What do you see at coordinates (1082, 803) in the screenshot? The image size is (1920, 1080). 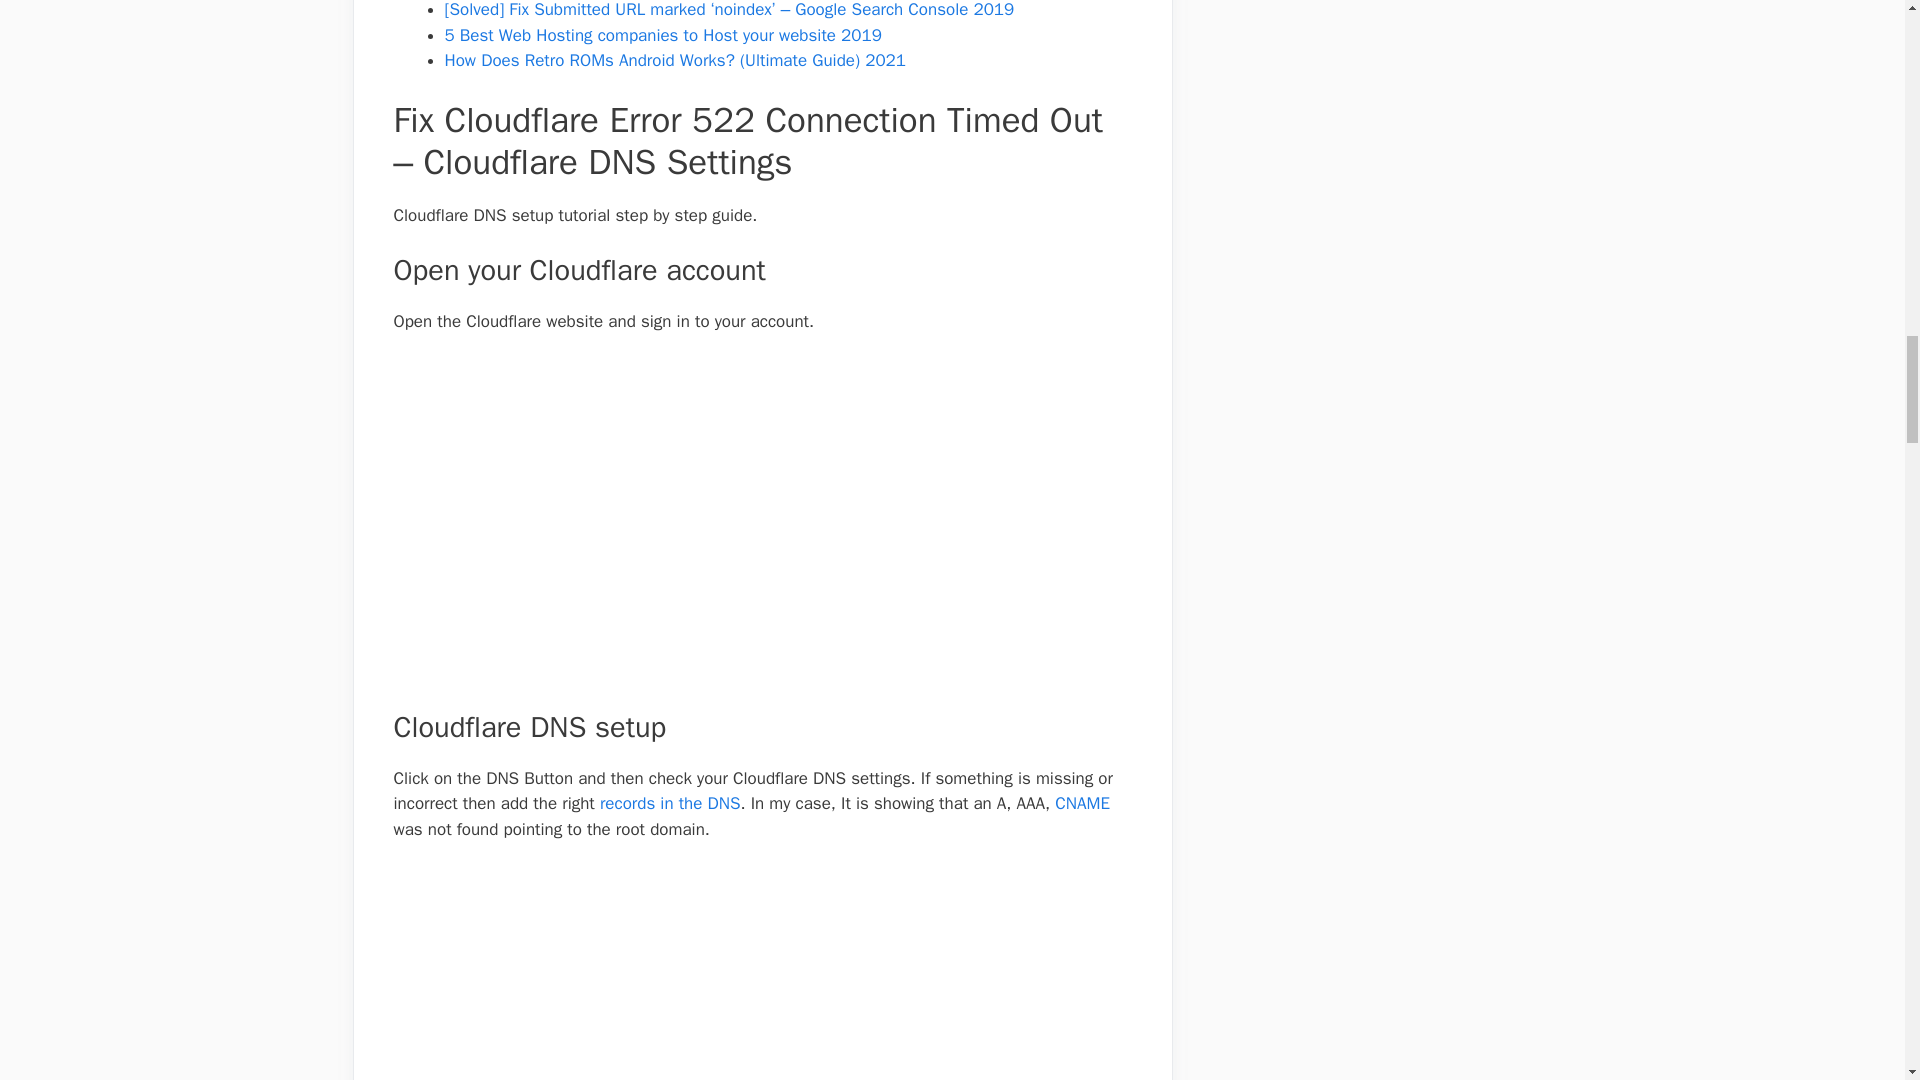 I see `CNAME` at bounding box center [1082, 803].